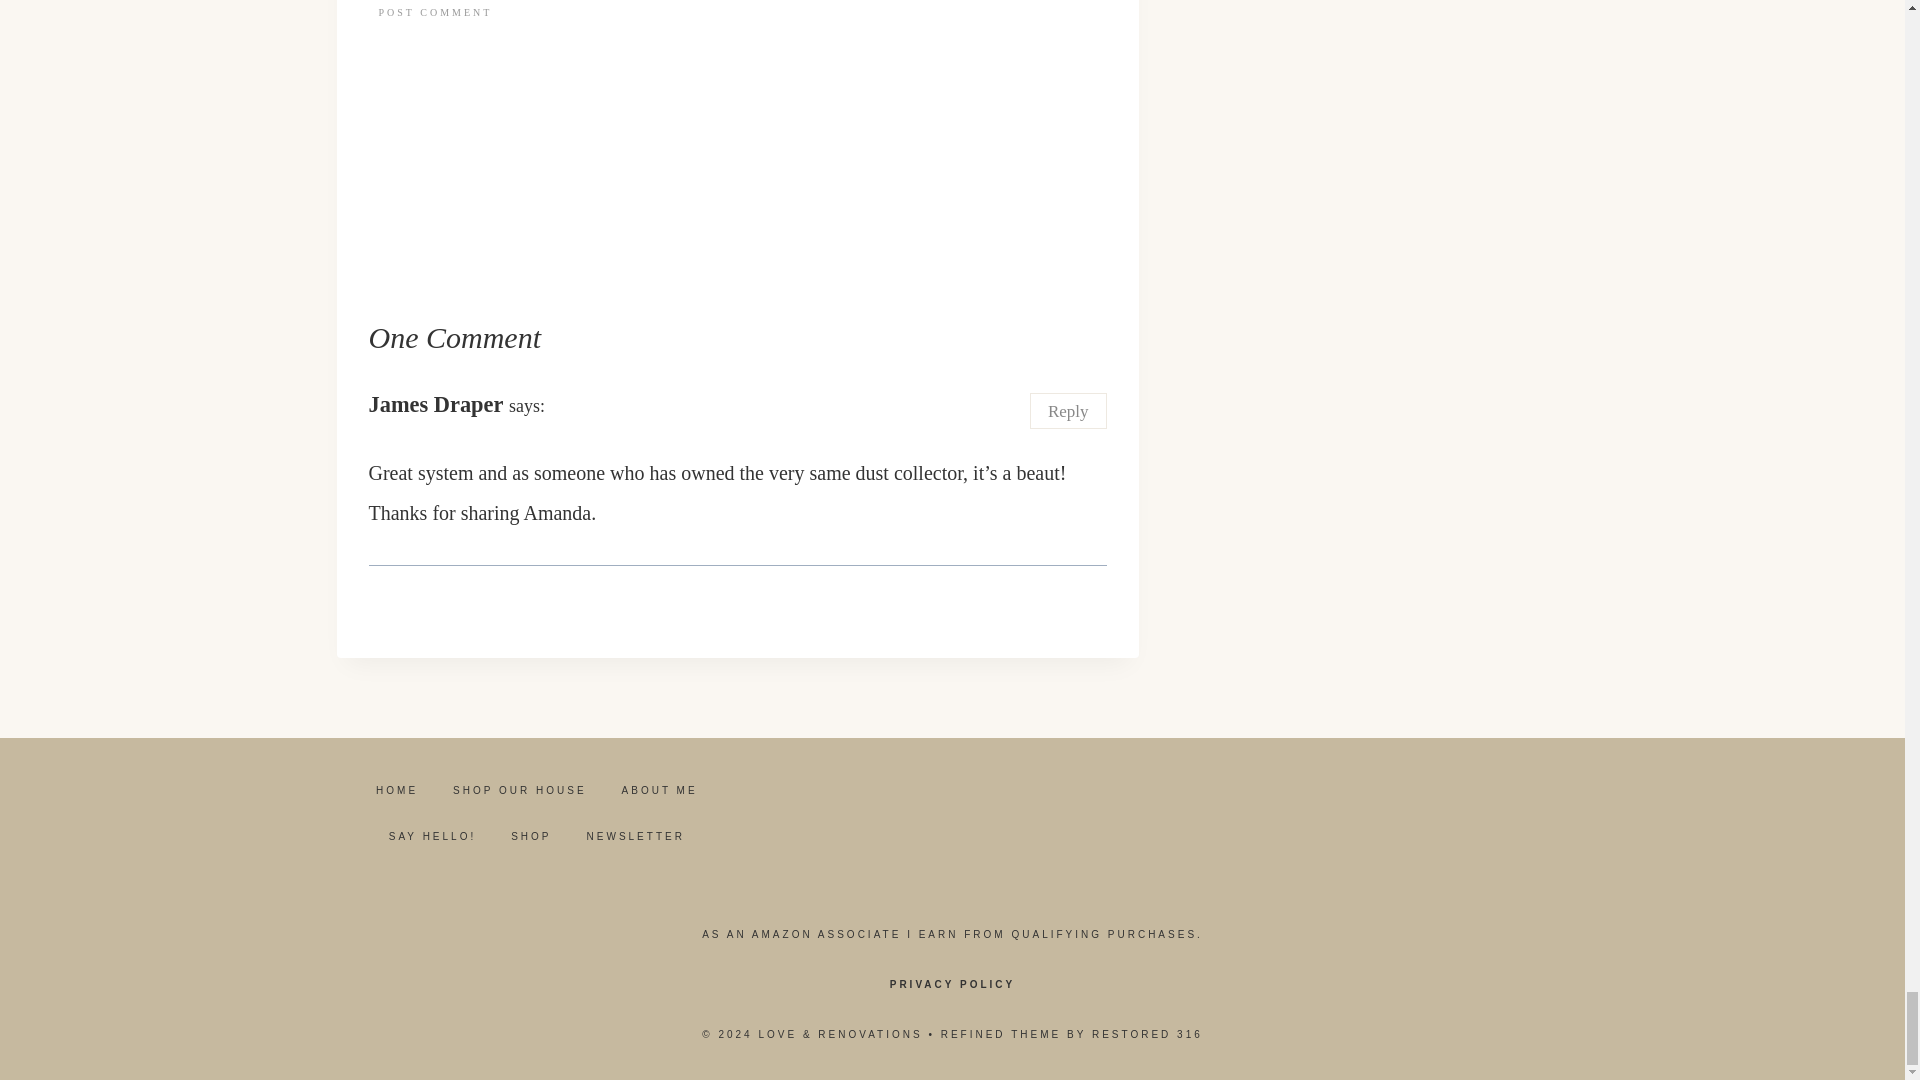 This screenshot has height=1080, width=1920. I want to click on Reply, so click(1068, 410).